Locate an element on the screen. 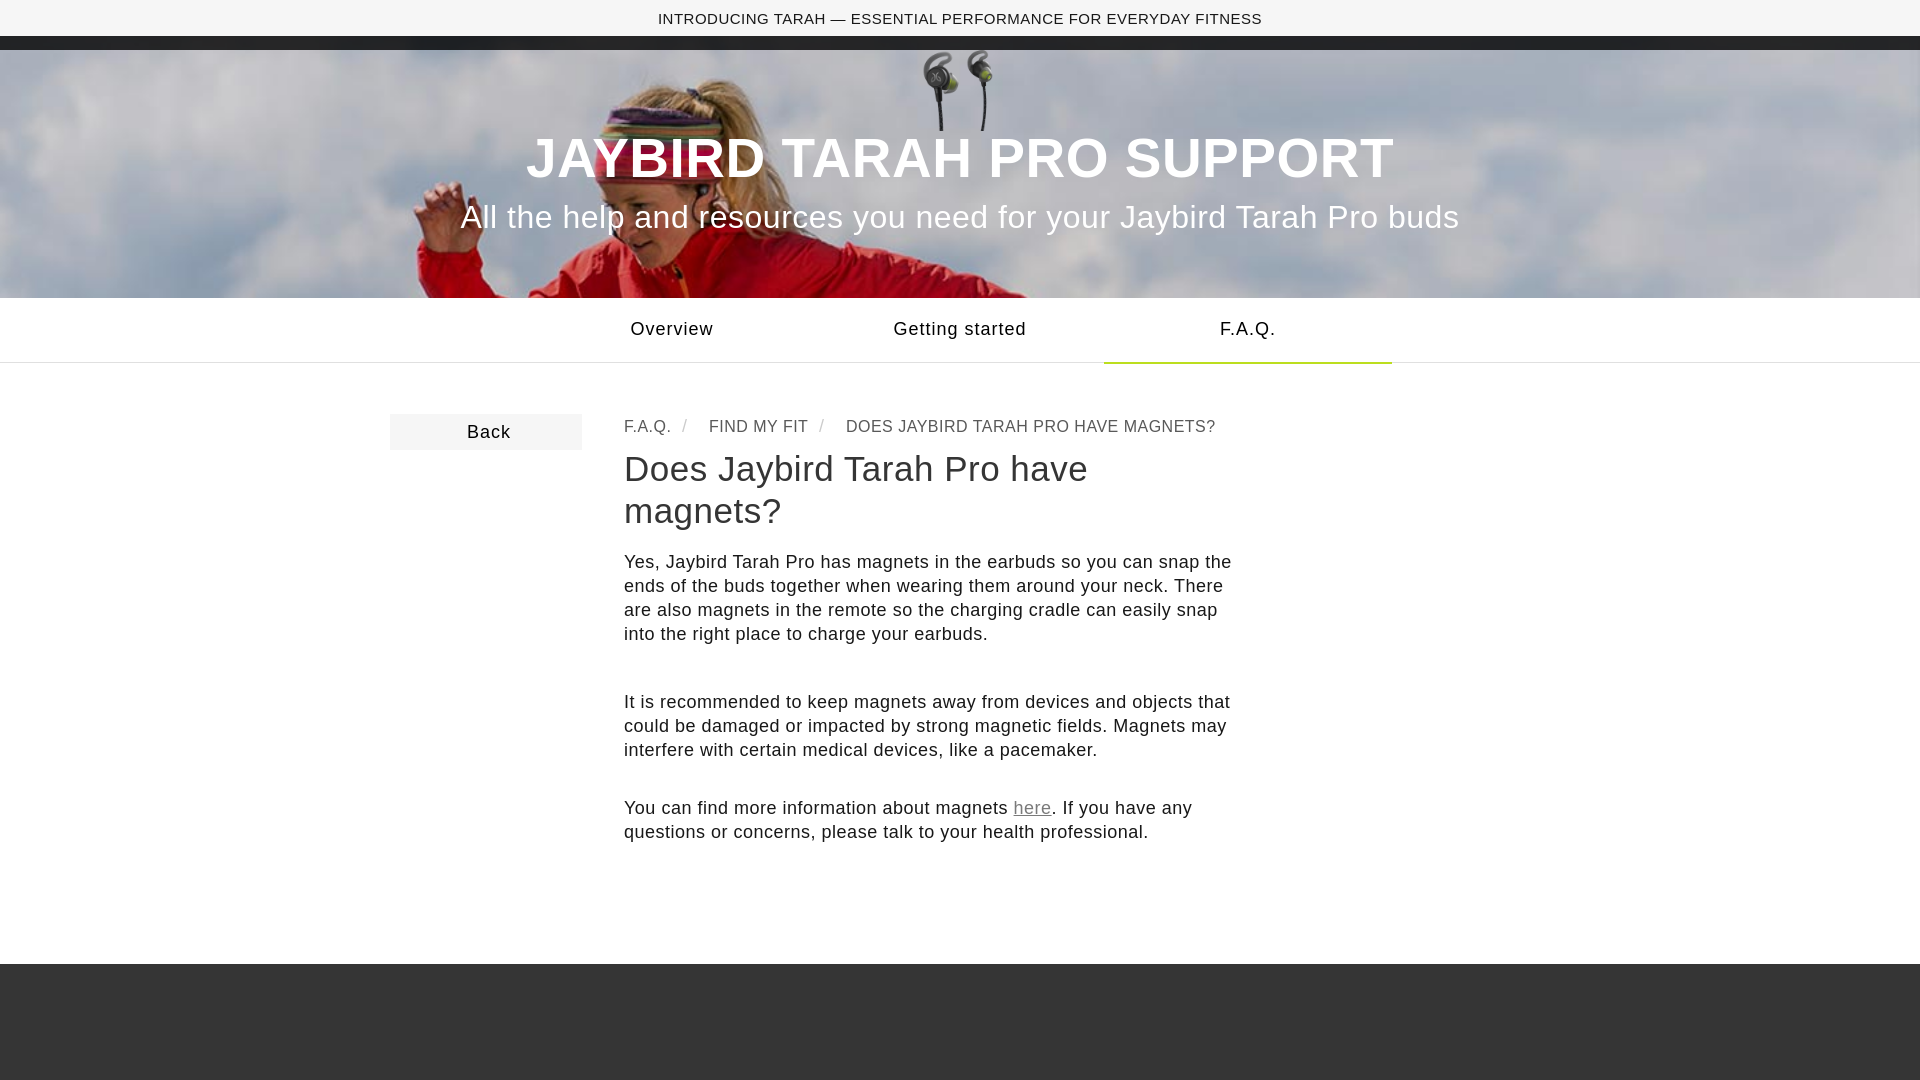 Image resolution: width=1920 pixels, height=1080 pixels. RUN WILD is located at coordinates (986, 24).